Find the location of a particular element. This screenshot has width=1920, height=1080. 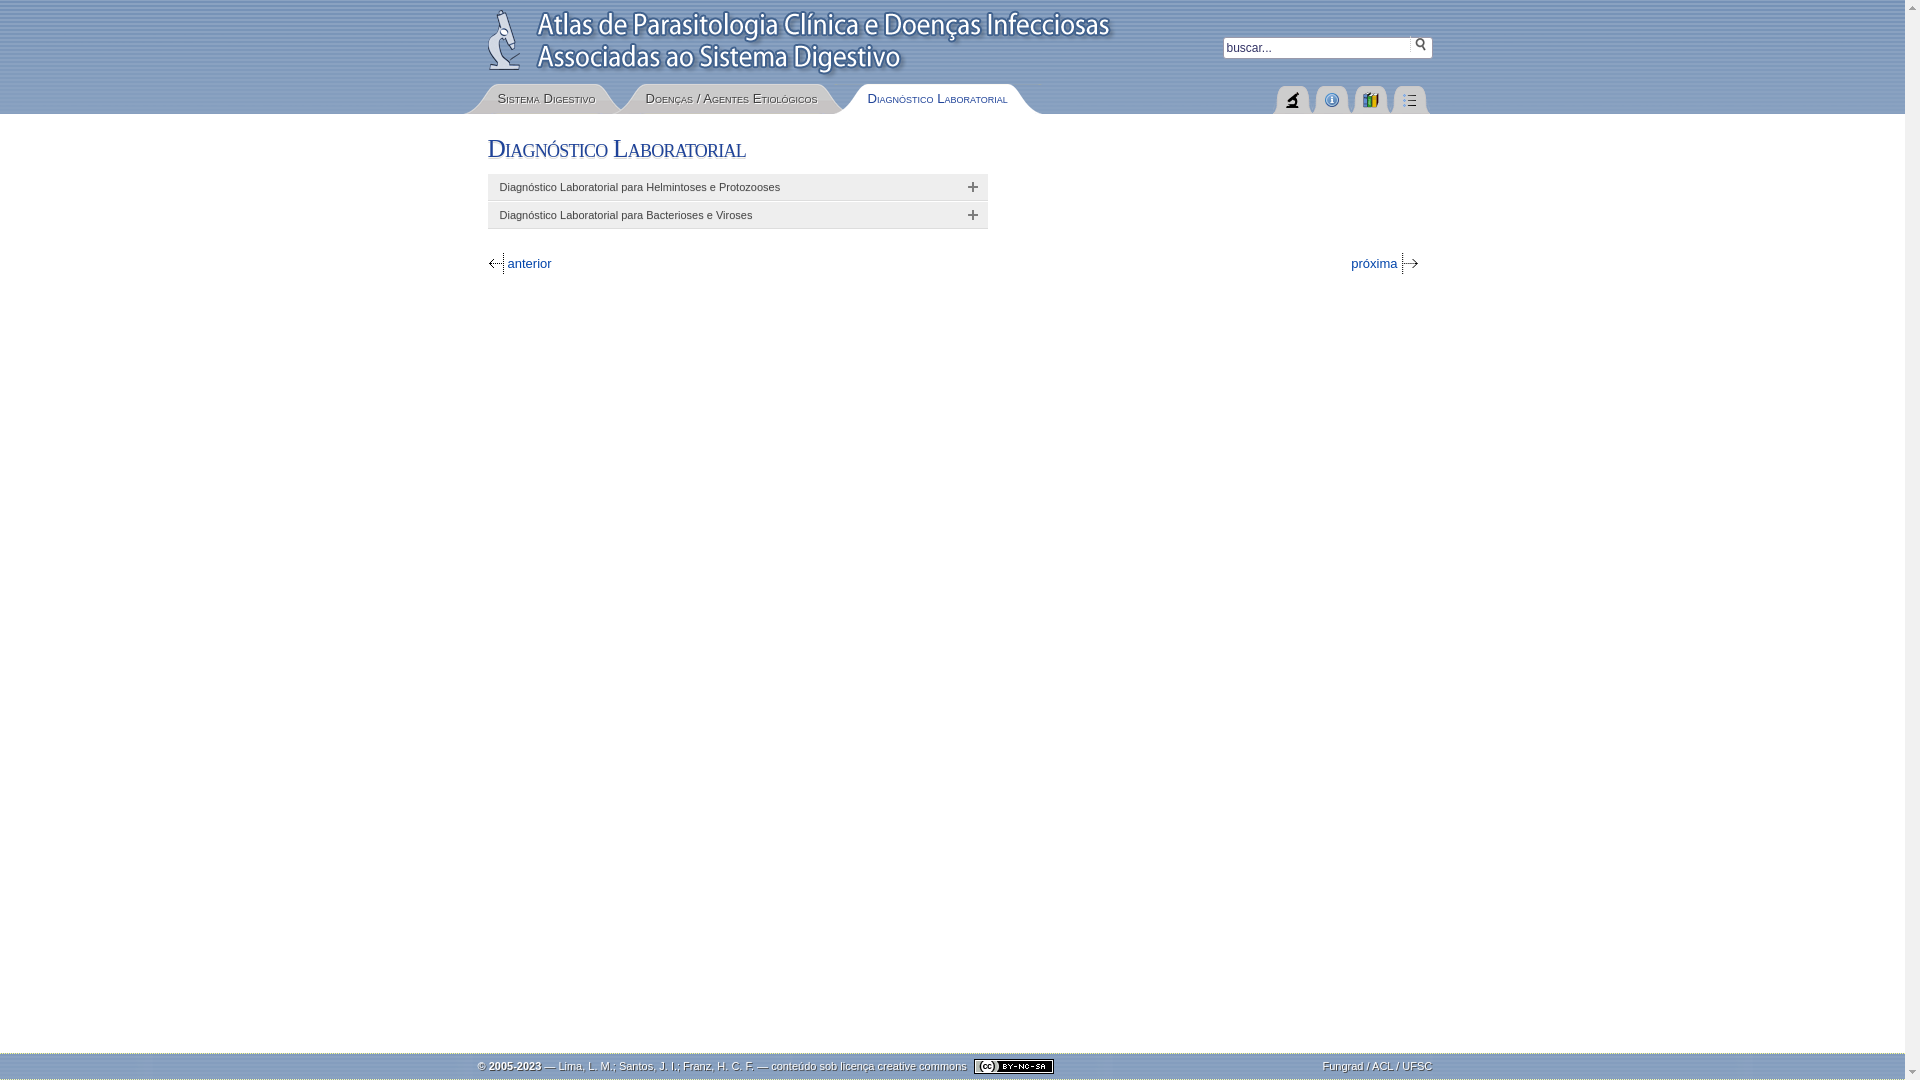

Fungrad is located at coordinates (1342, 1066).